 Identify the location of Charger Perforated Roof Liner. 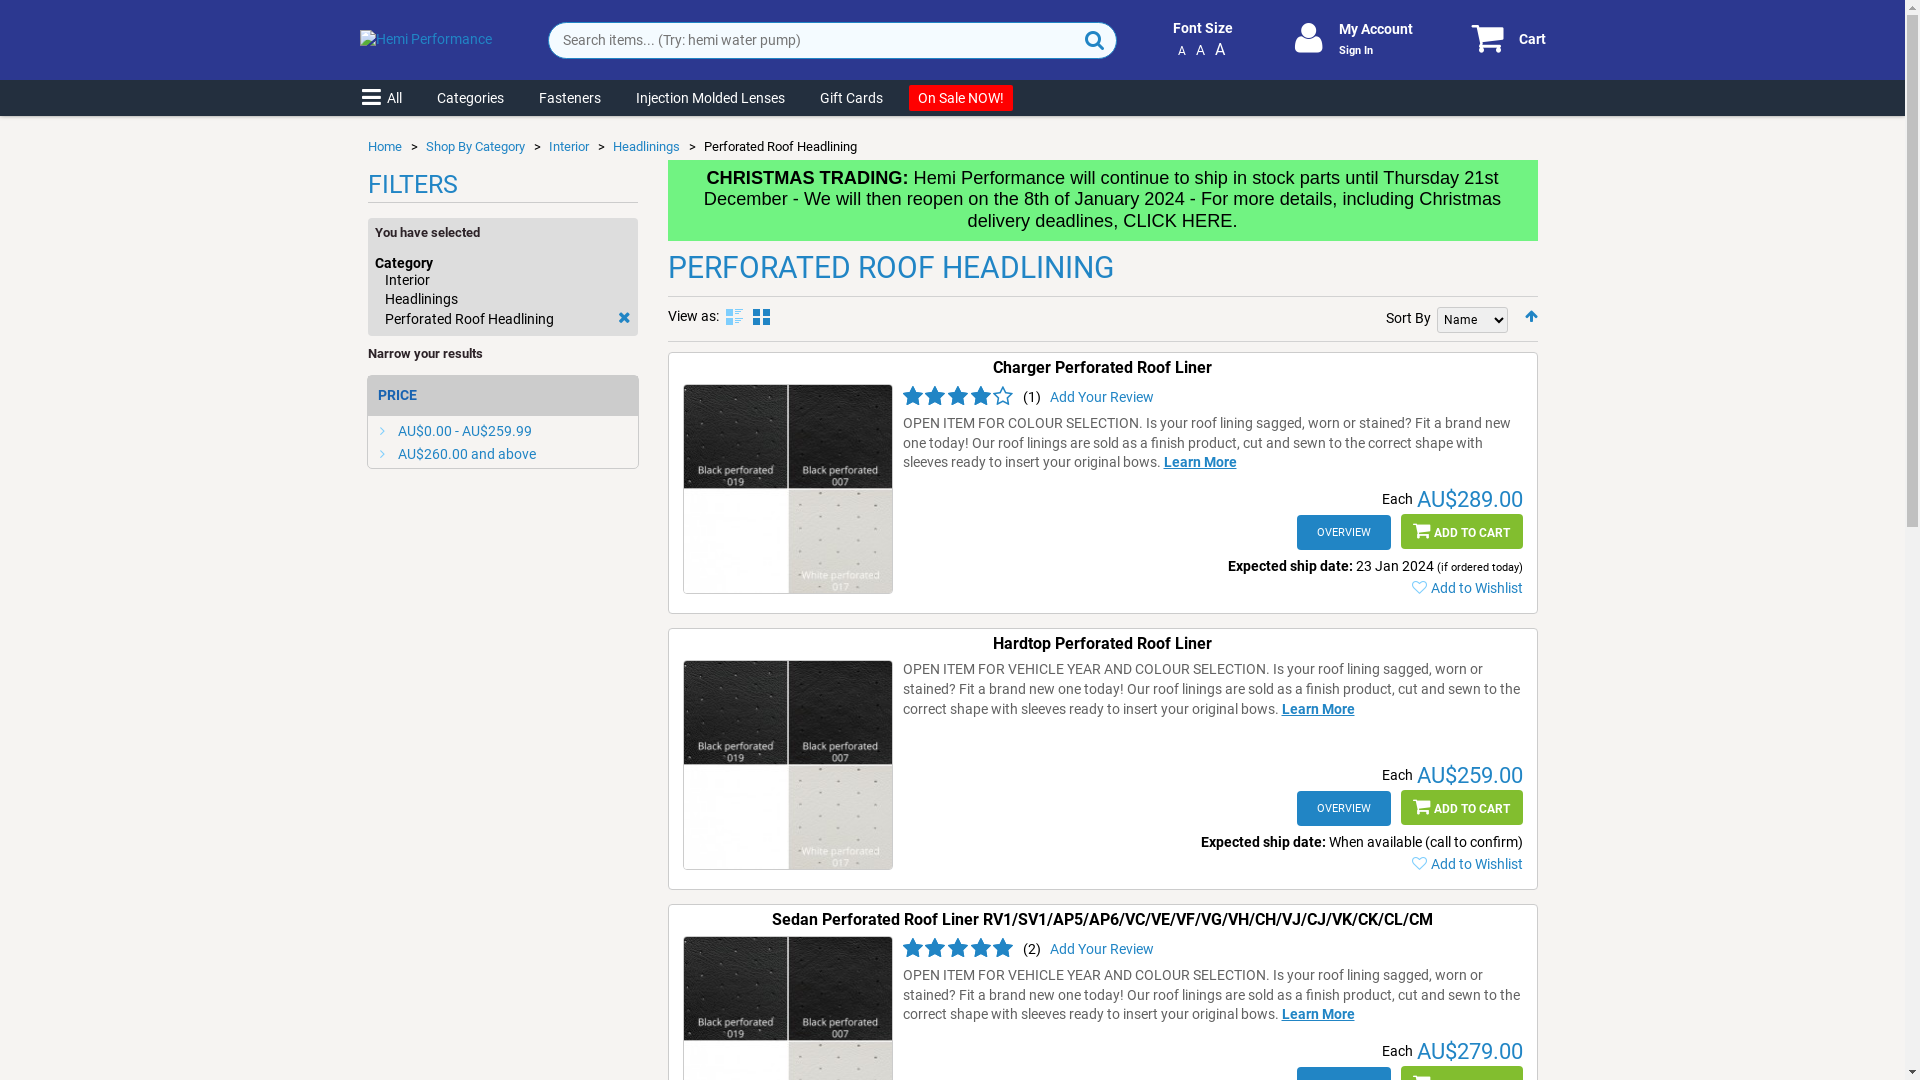
(787, 489).